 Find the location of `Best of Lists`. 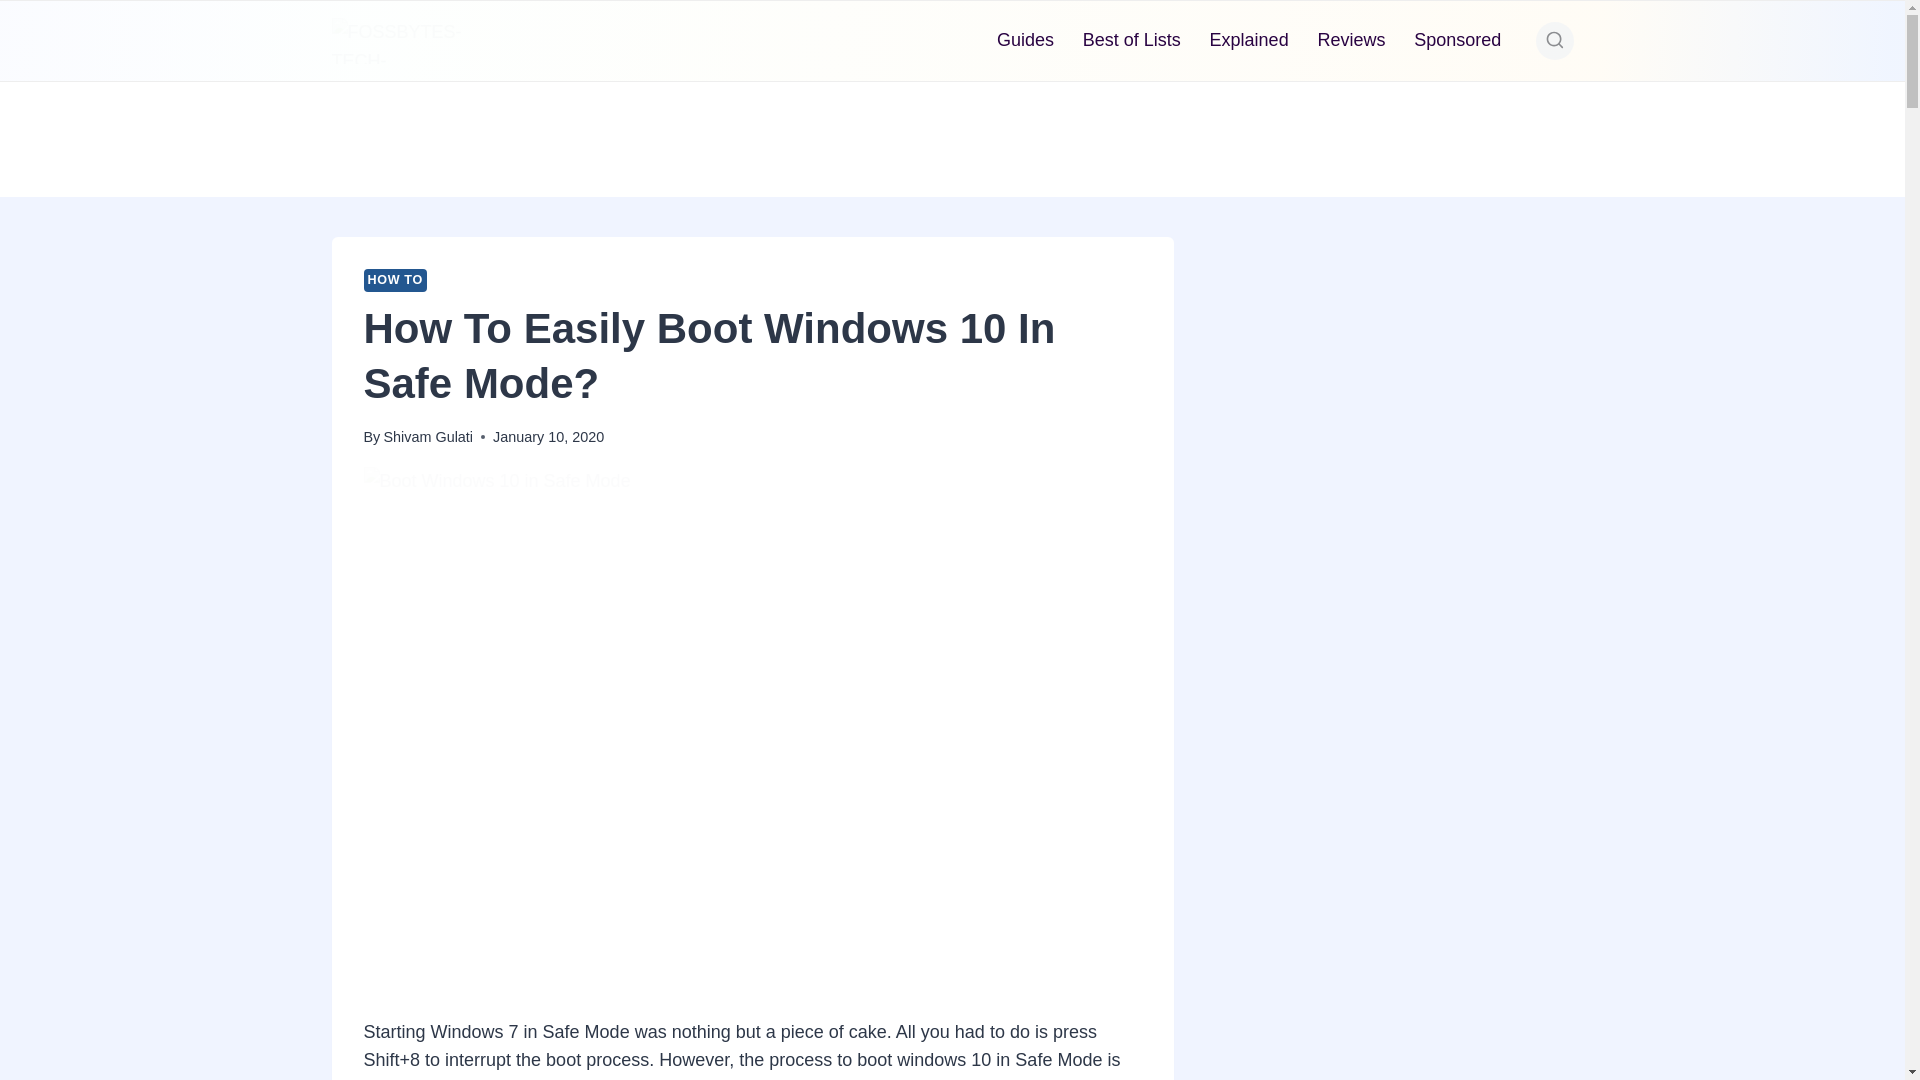

Best of Lists is located at coordinates (1130, 40).